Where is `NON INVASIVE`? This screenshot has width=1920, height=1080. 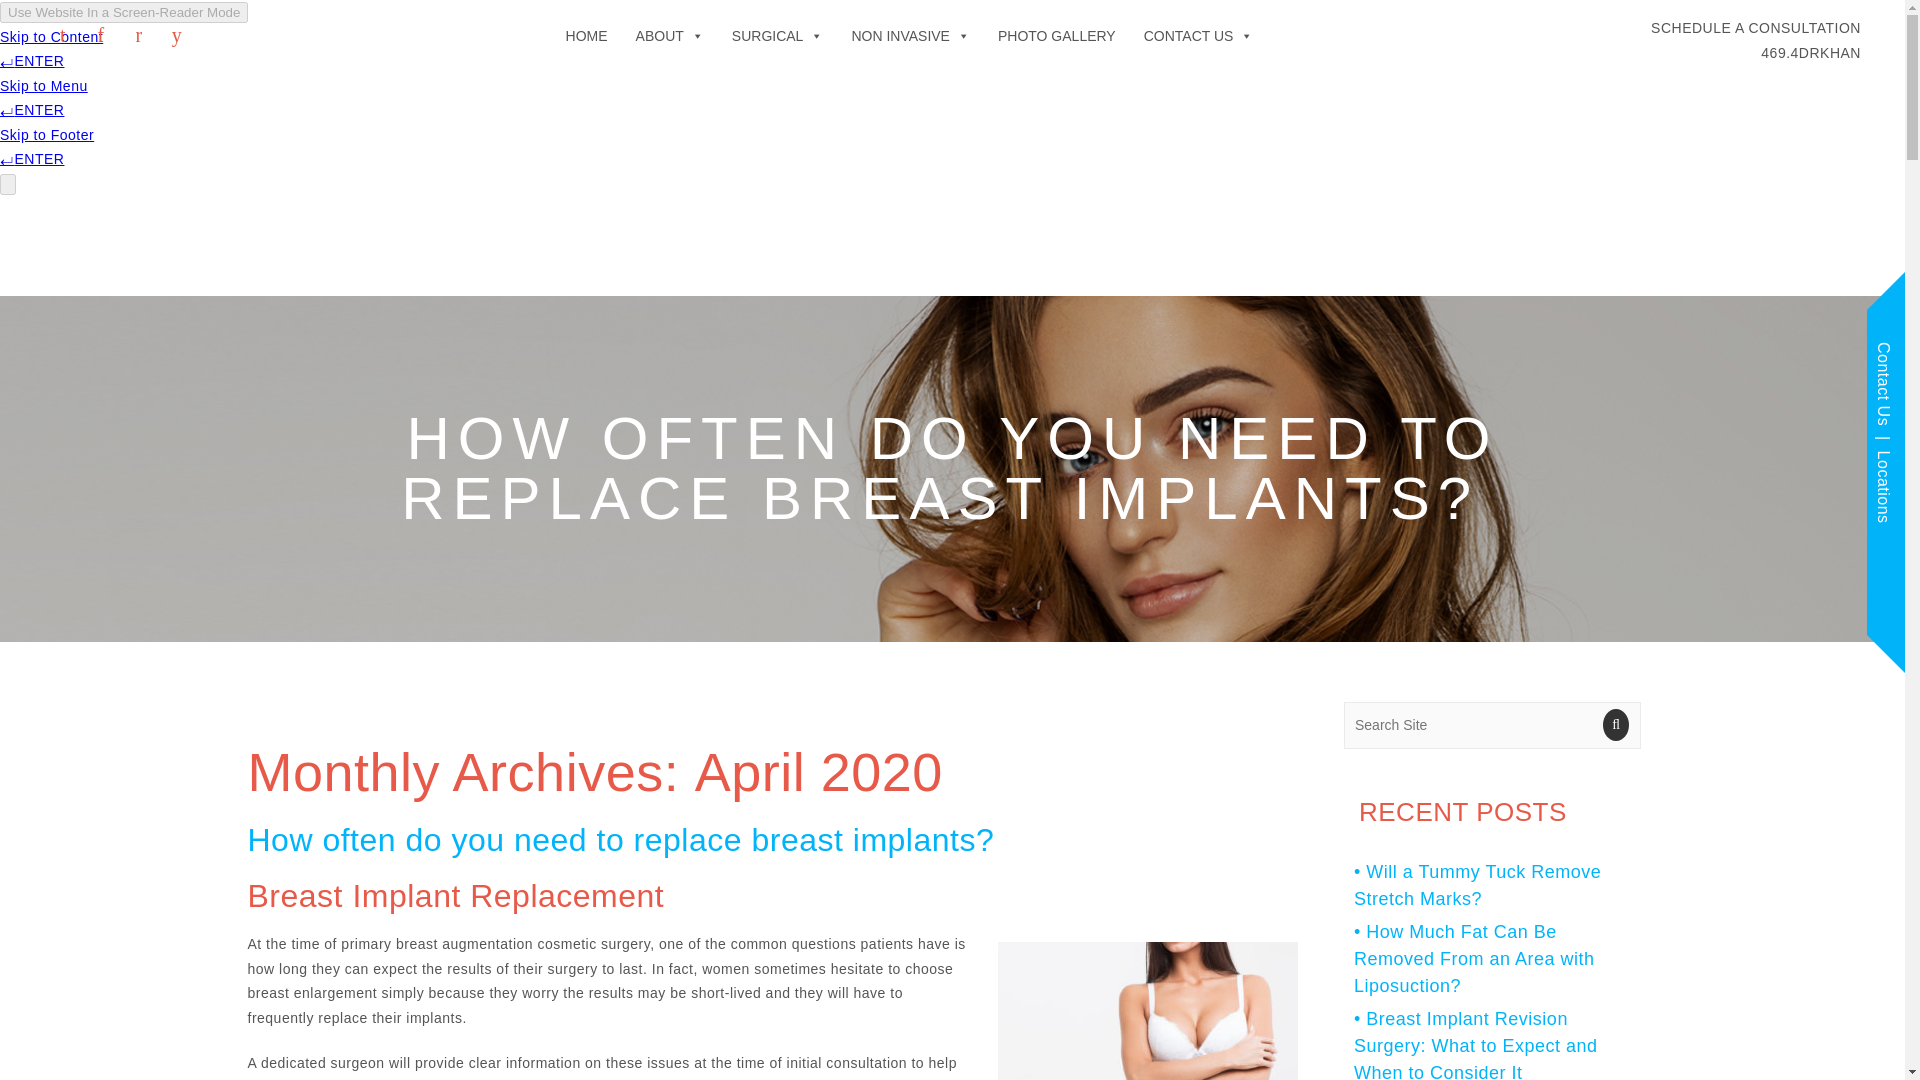 NON INVASIVE is located at coordinates (910, 36).